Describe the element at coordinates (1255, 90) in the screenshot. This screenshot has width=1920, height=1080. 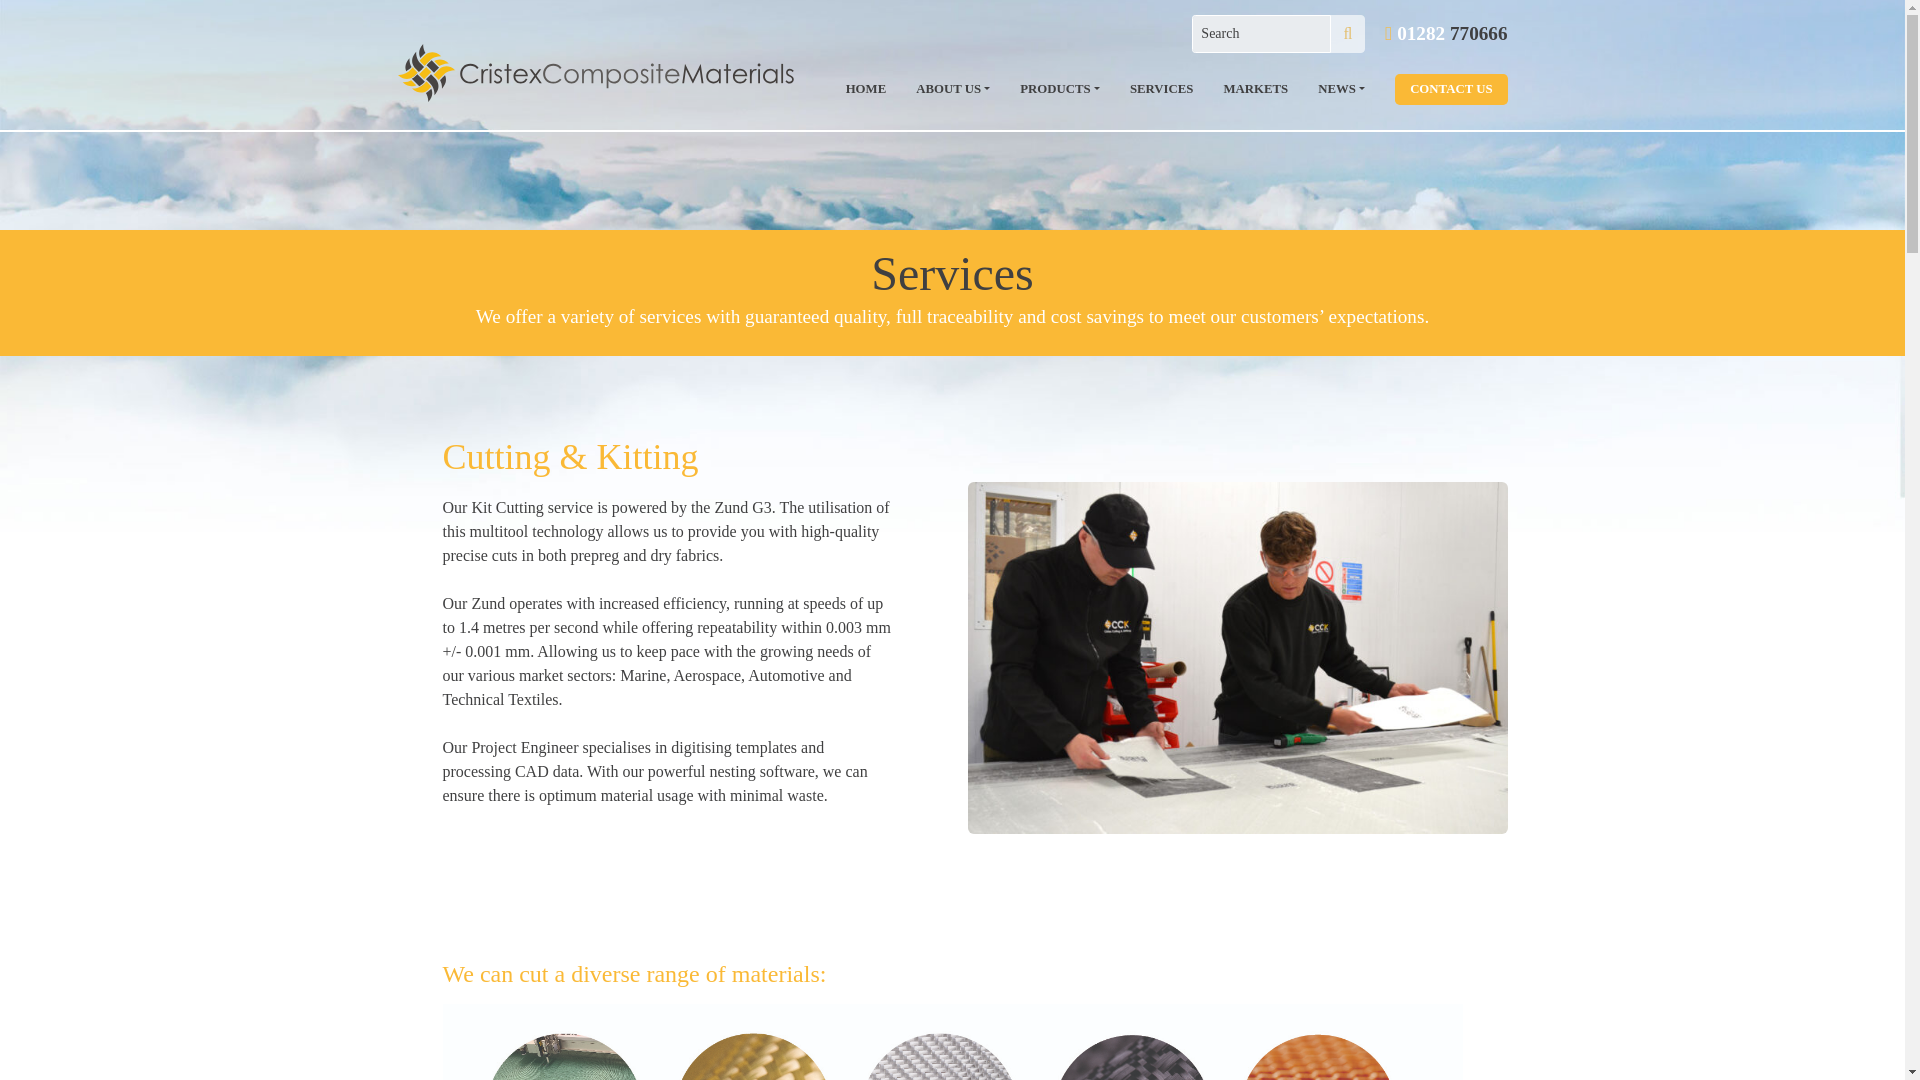
I see `Markets` at that location.